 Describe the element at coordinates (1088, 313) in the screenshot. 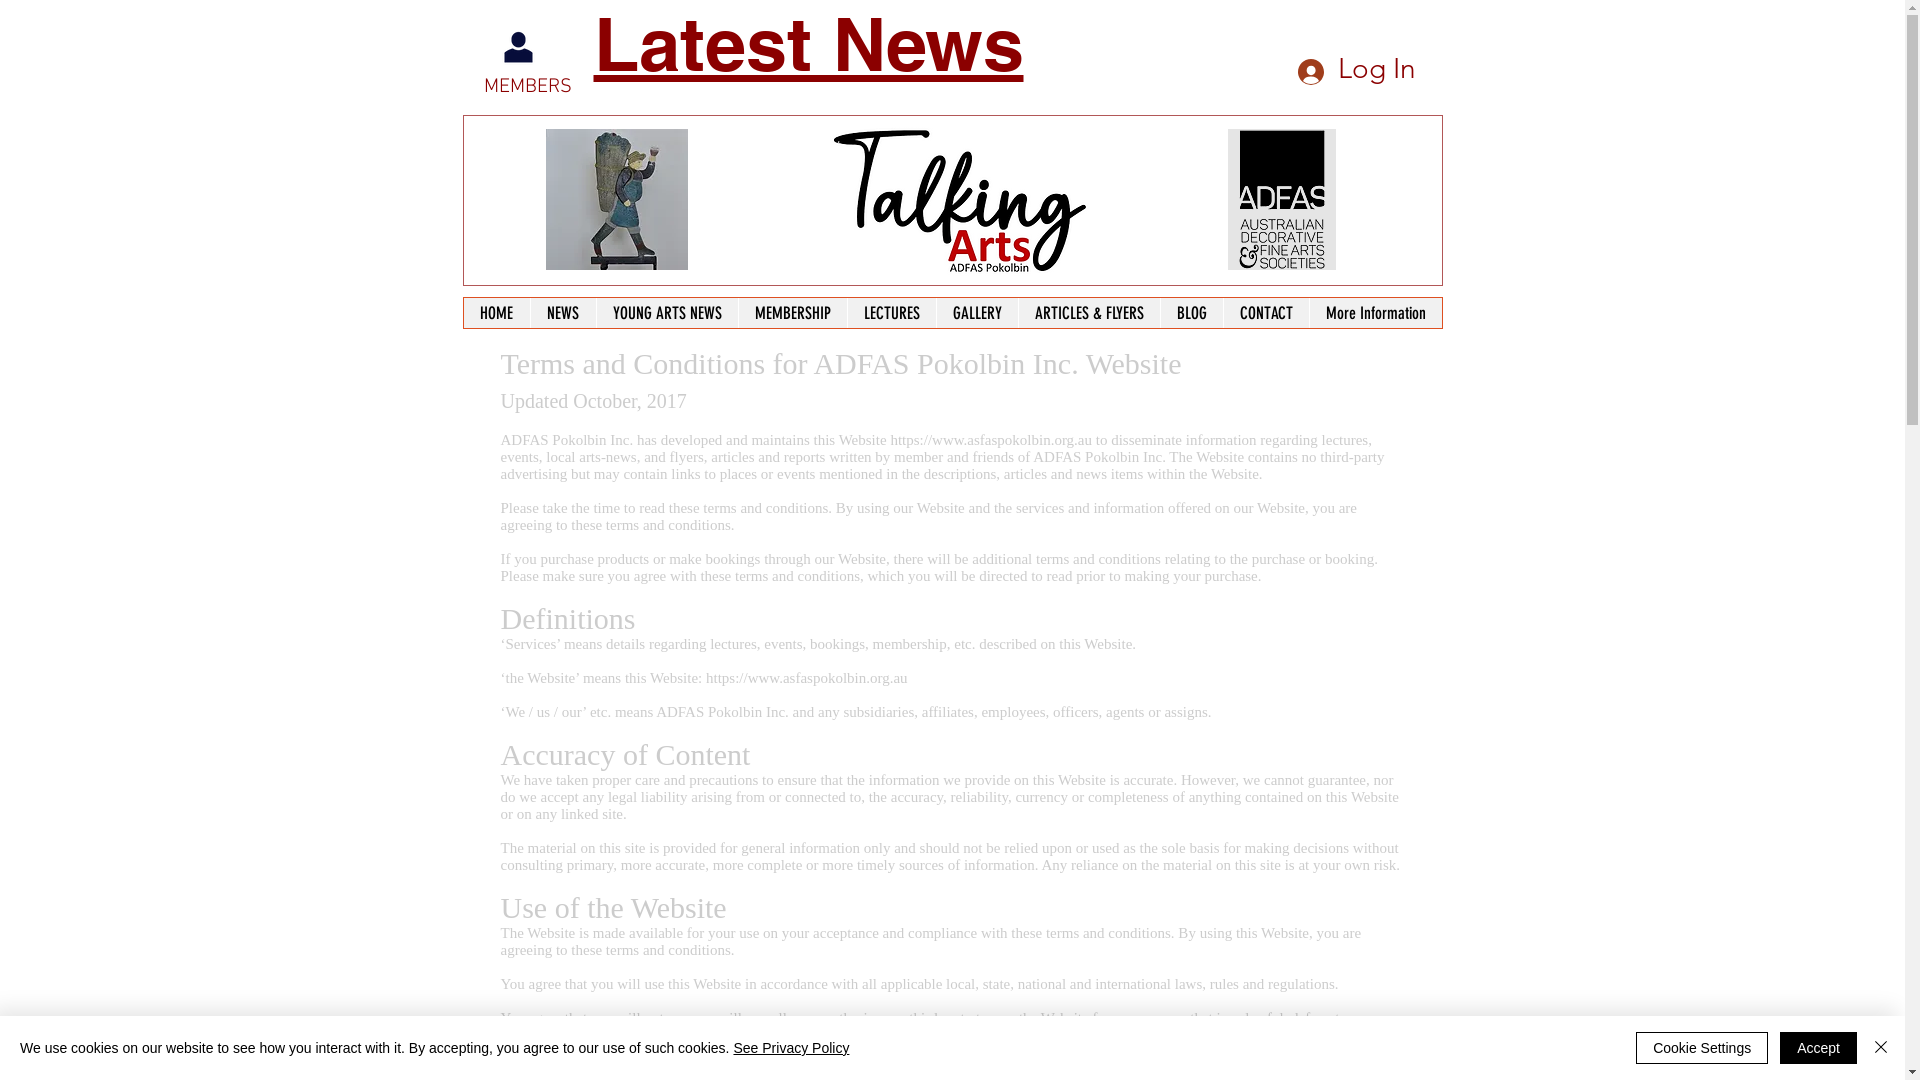

I see `ARTICLES & FLYERS` at that location.